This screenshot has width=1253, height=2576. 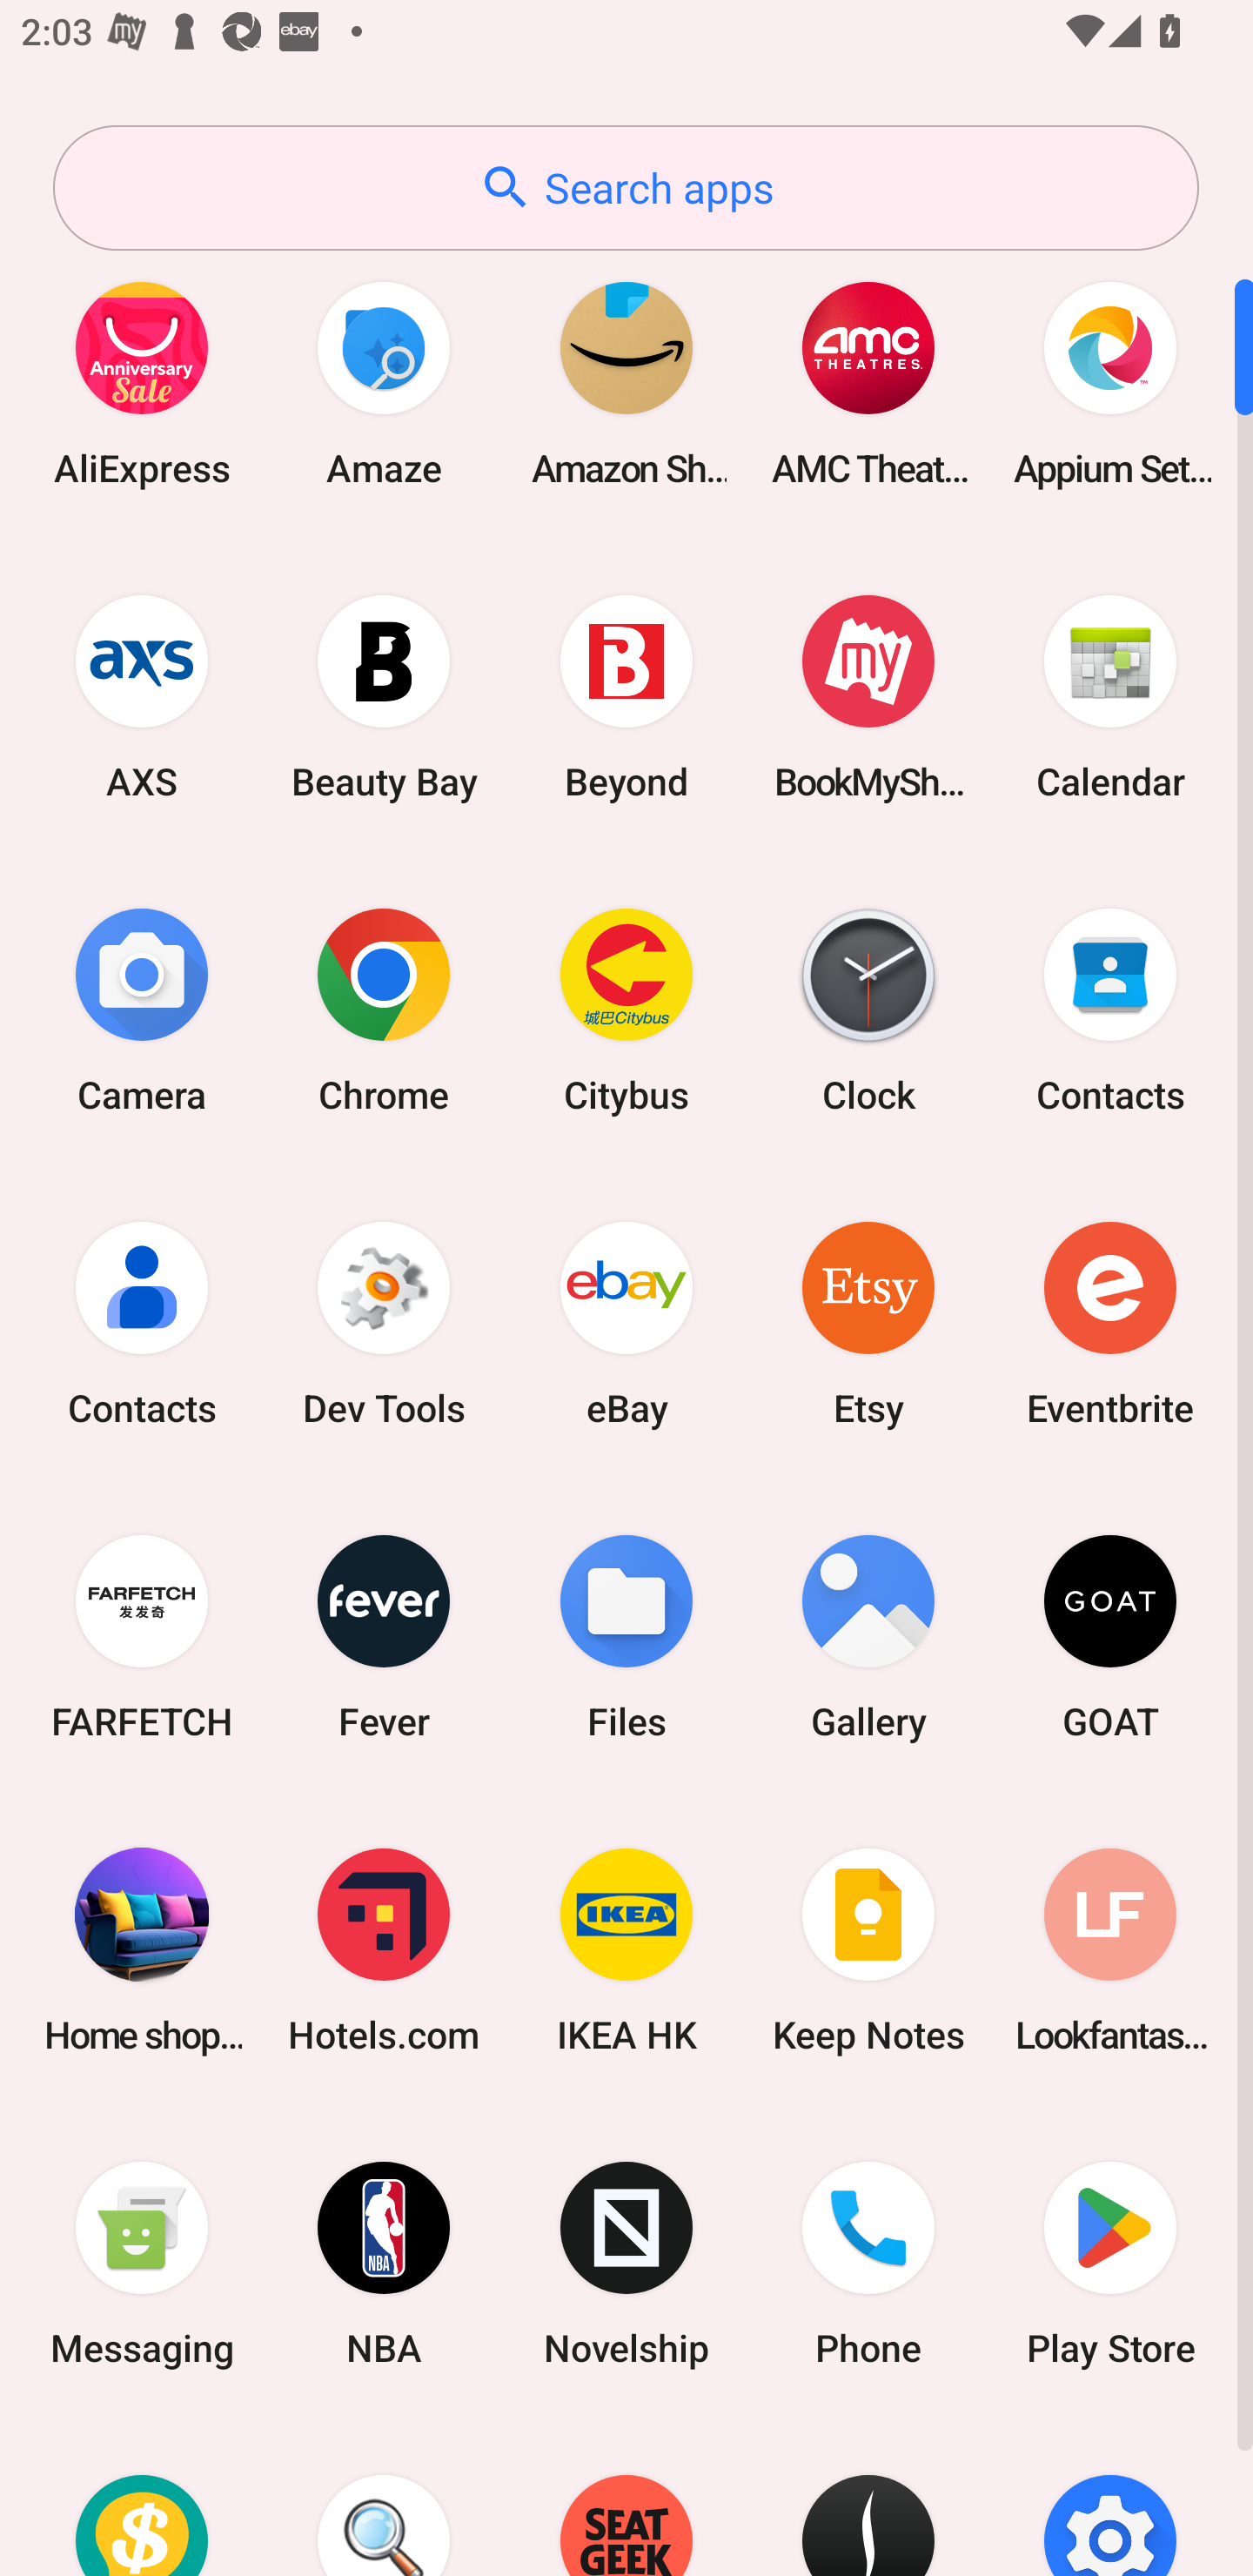 I want to click on Keep Notes, so click(x=868, y=1949).